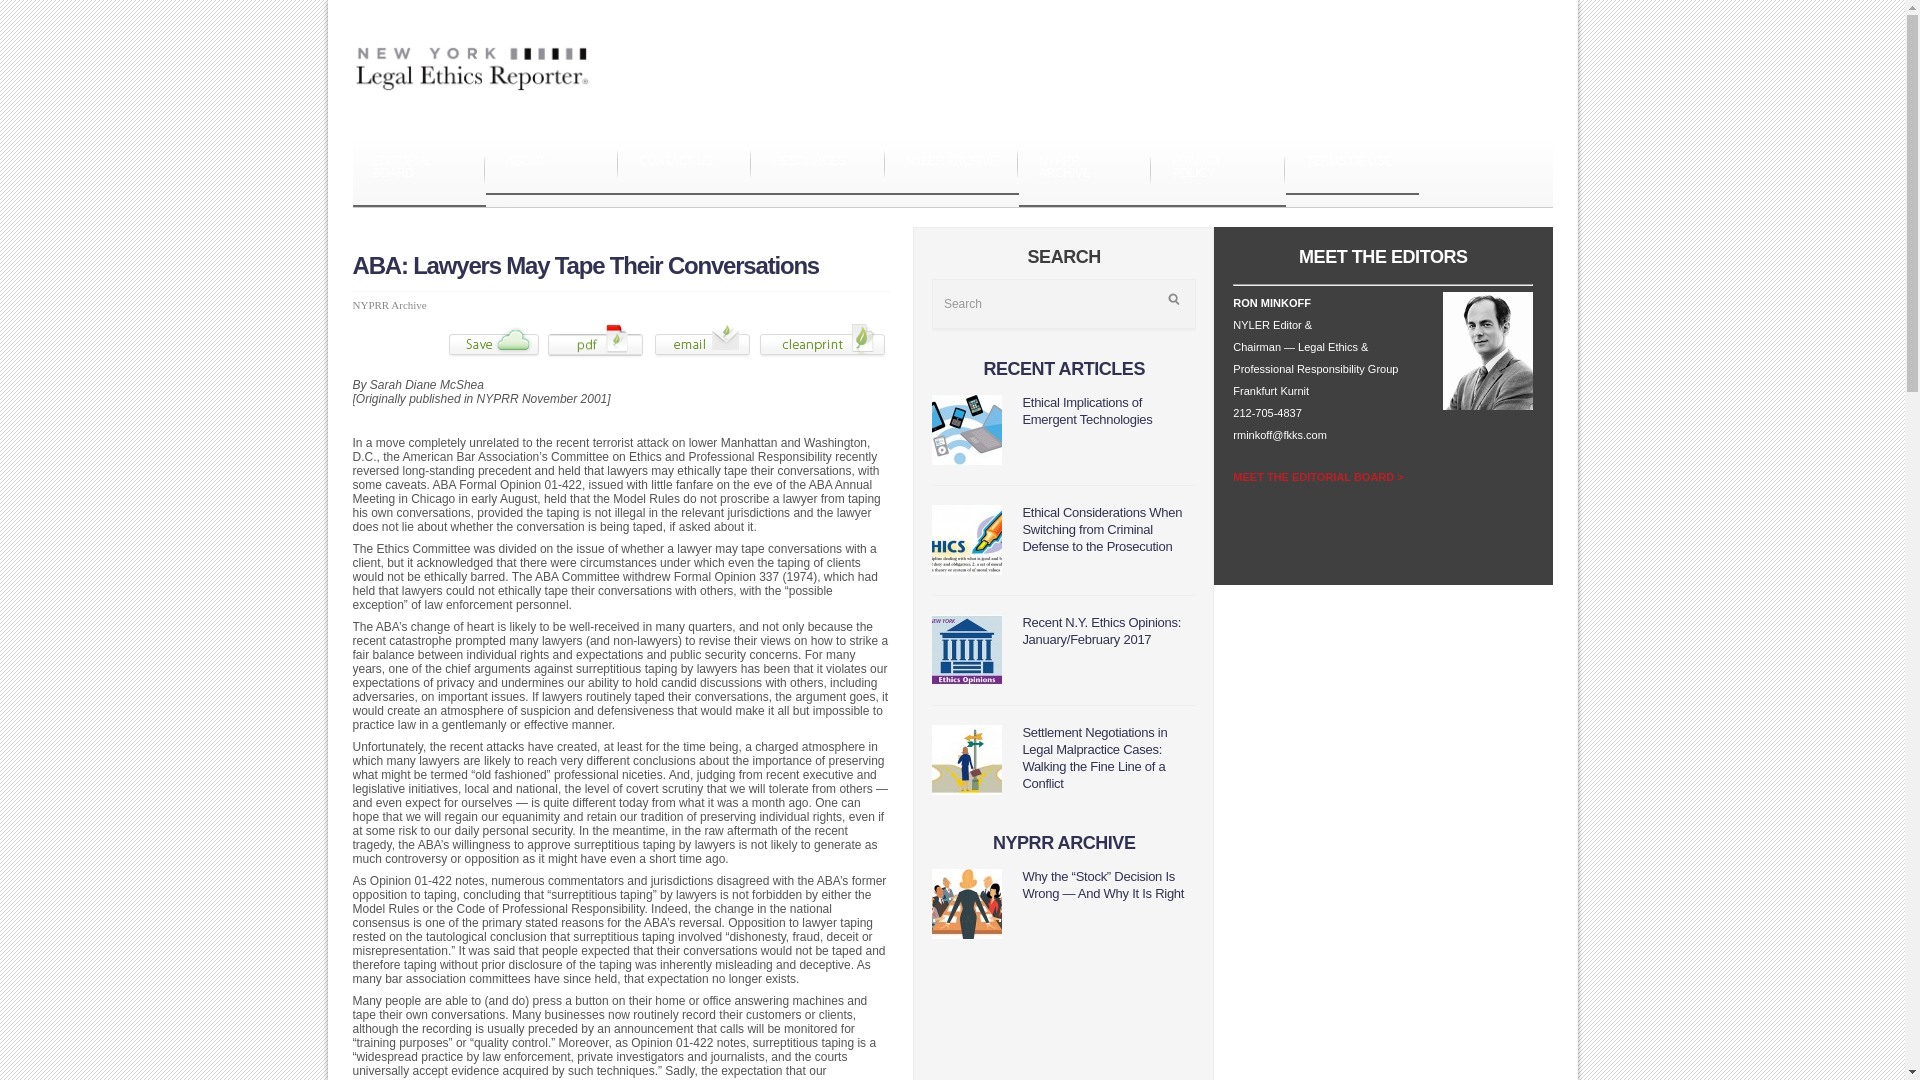 This screenshot has width=1920, height=1080. I want to click on Print page, so click(822, 356).